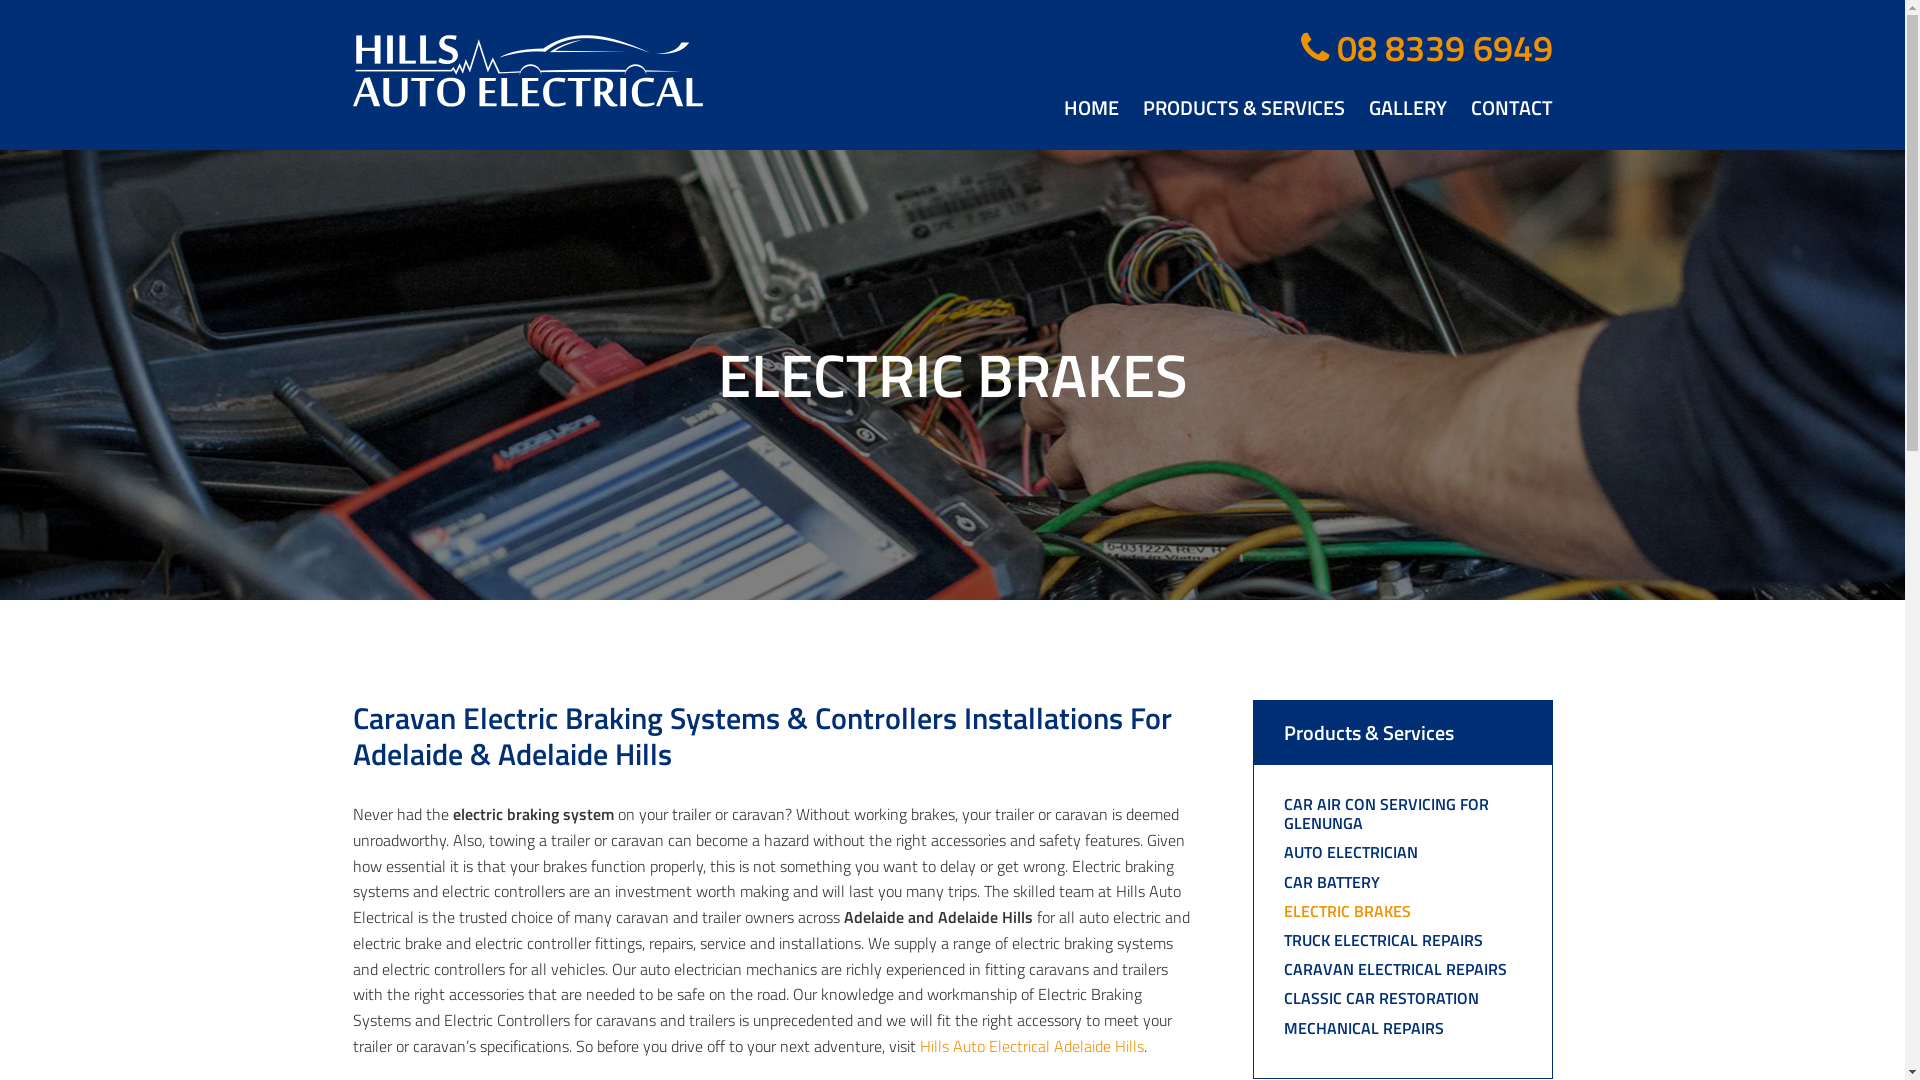 The width and height of the screenshot is (1920, 1080). I want to click on GALLERY, so click(1407, 108).